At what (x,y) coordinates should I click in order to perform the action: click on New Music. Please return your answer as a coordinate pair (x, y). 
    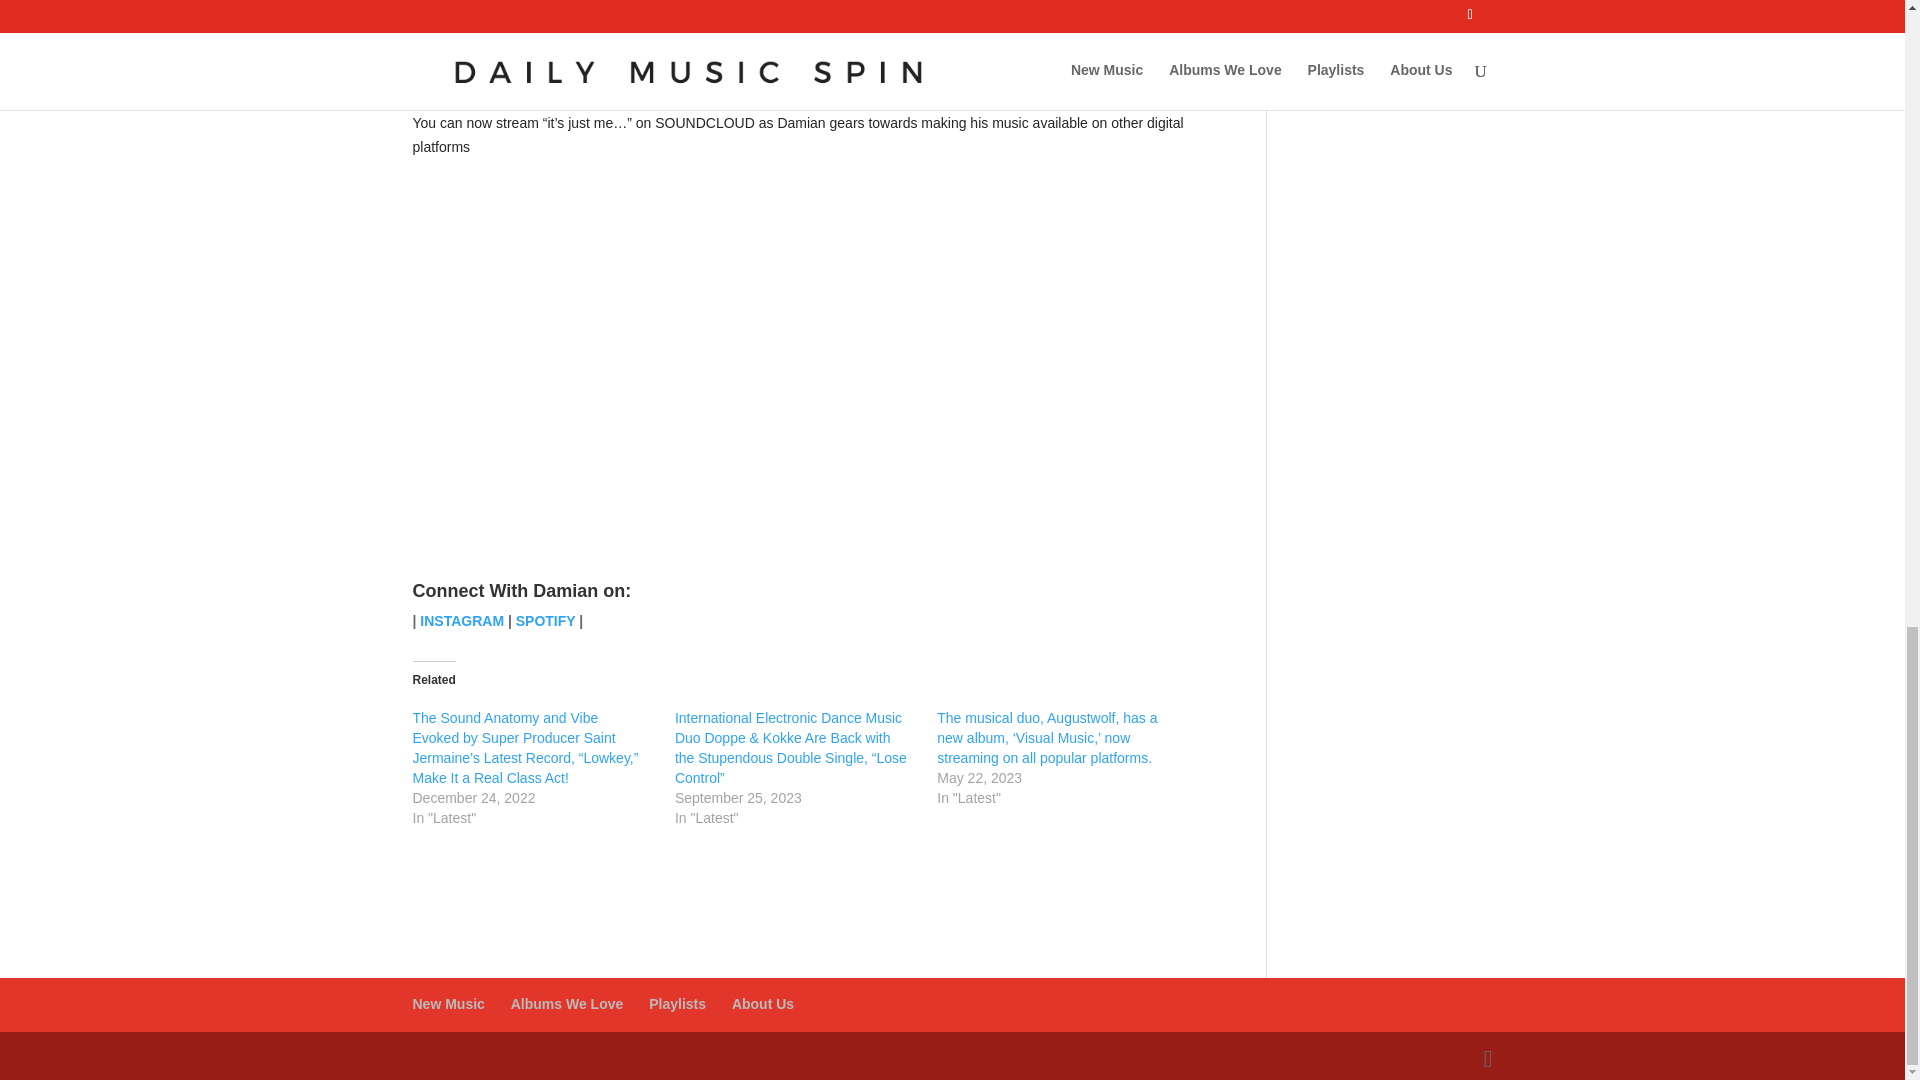
    Looking at the image, I should click on (448, 1003).